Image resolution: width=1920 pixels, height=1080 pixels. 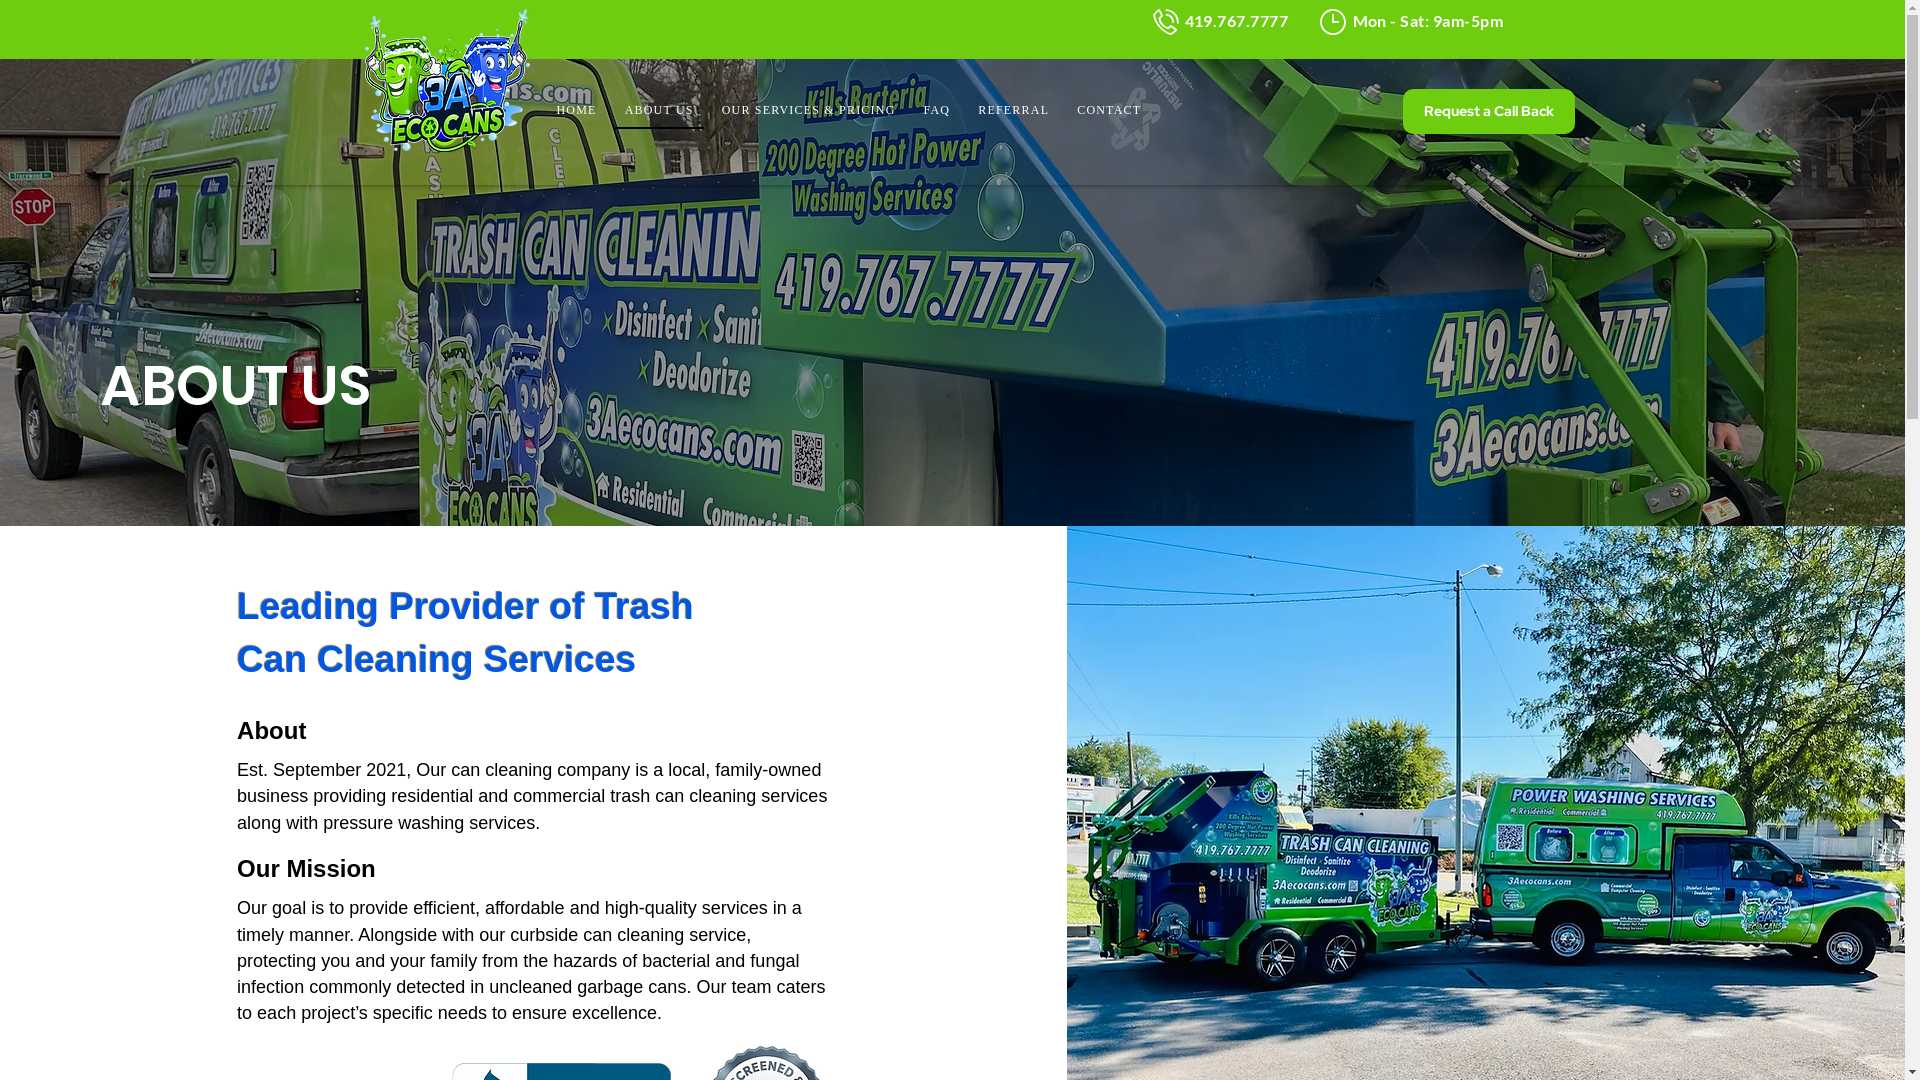 What do you see at coordinates (1428, 22) in the screenshot?
I see `Mon - Sat: 9am-5pm` at bounding box center [1428, 22].